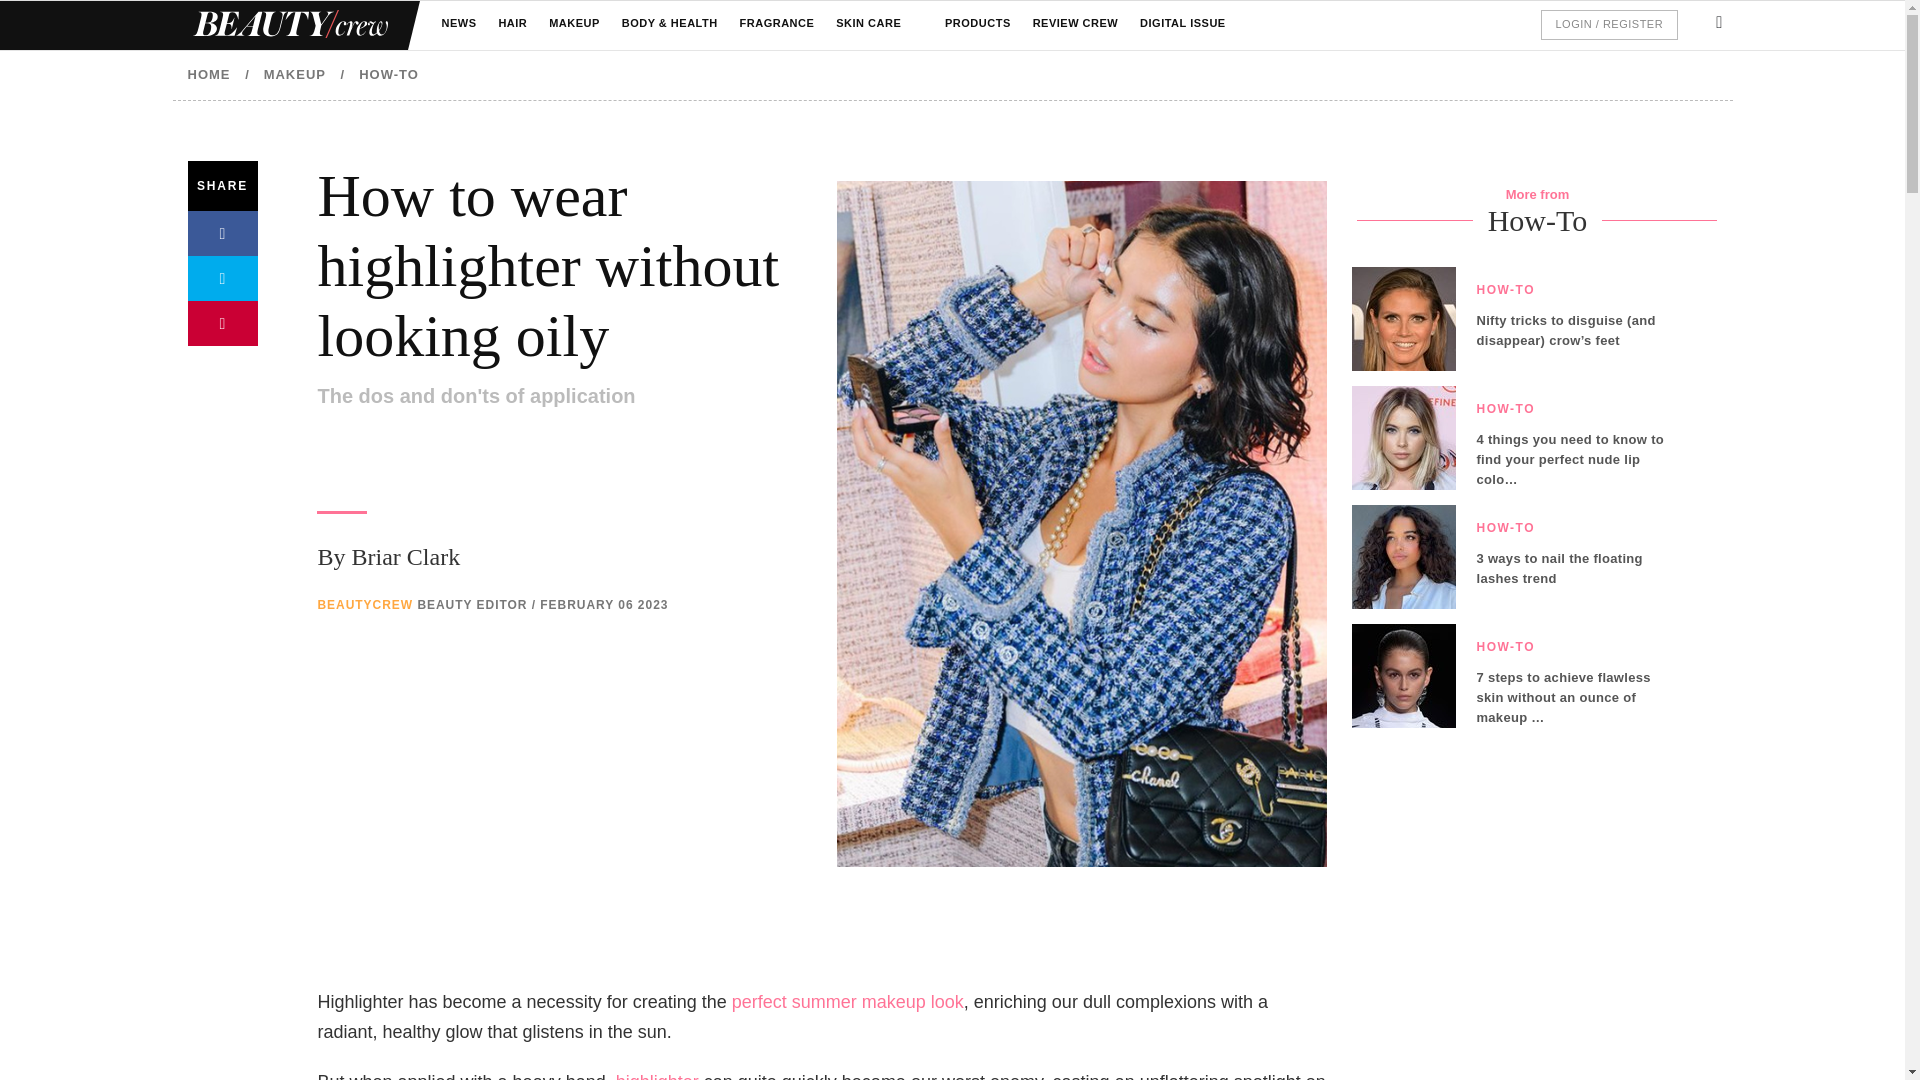  I want to click on Home, so click(288, 25).